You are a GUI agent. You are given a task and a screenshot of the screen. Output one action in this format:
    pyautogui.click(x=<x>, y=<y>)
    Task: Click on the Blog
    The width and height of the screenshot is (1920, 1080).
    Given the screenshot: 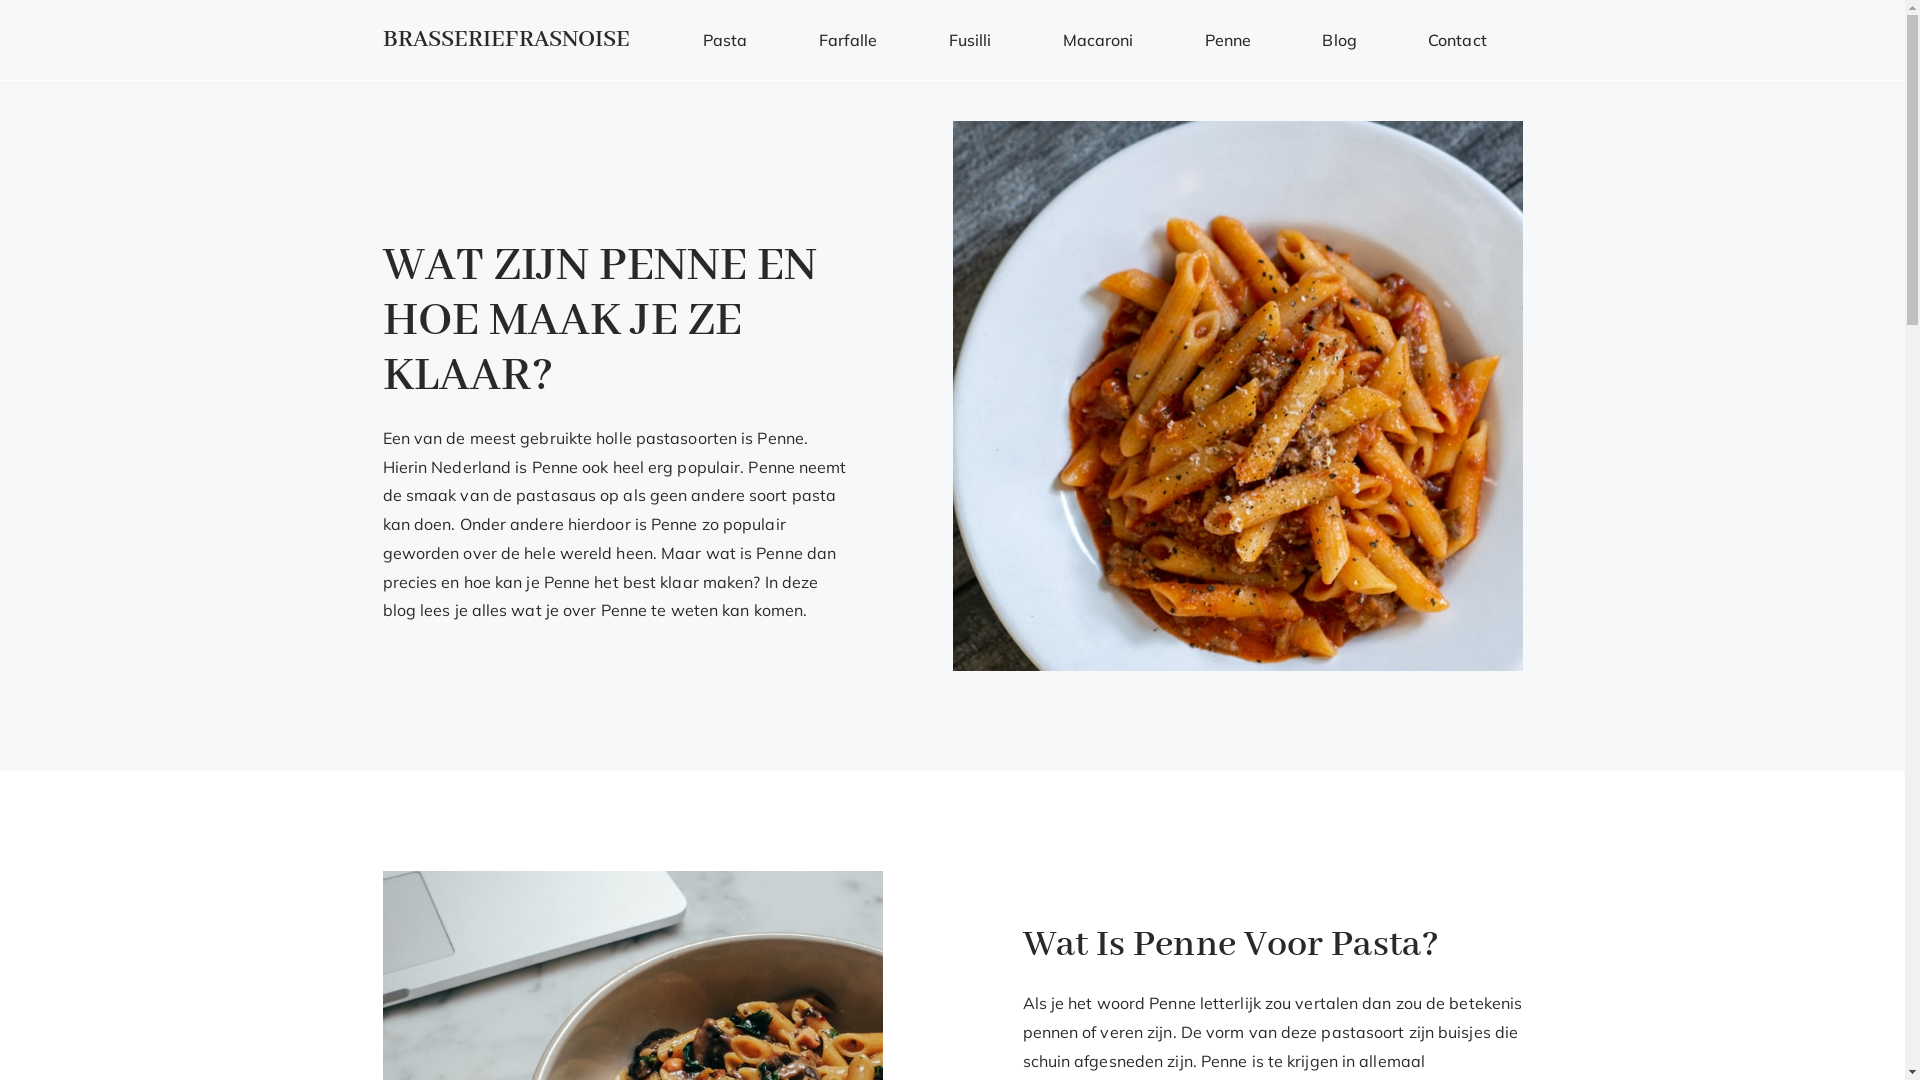 What is the action you would take?
    pyautogui.click(x=1340, y=40)
    